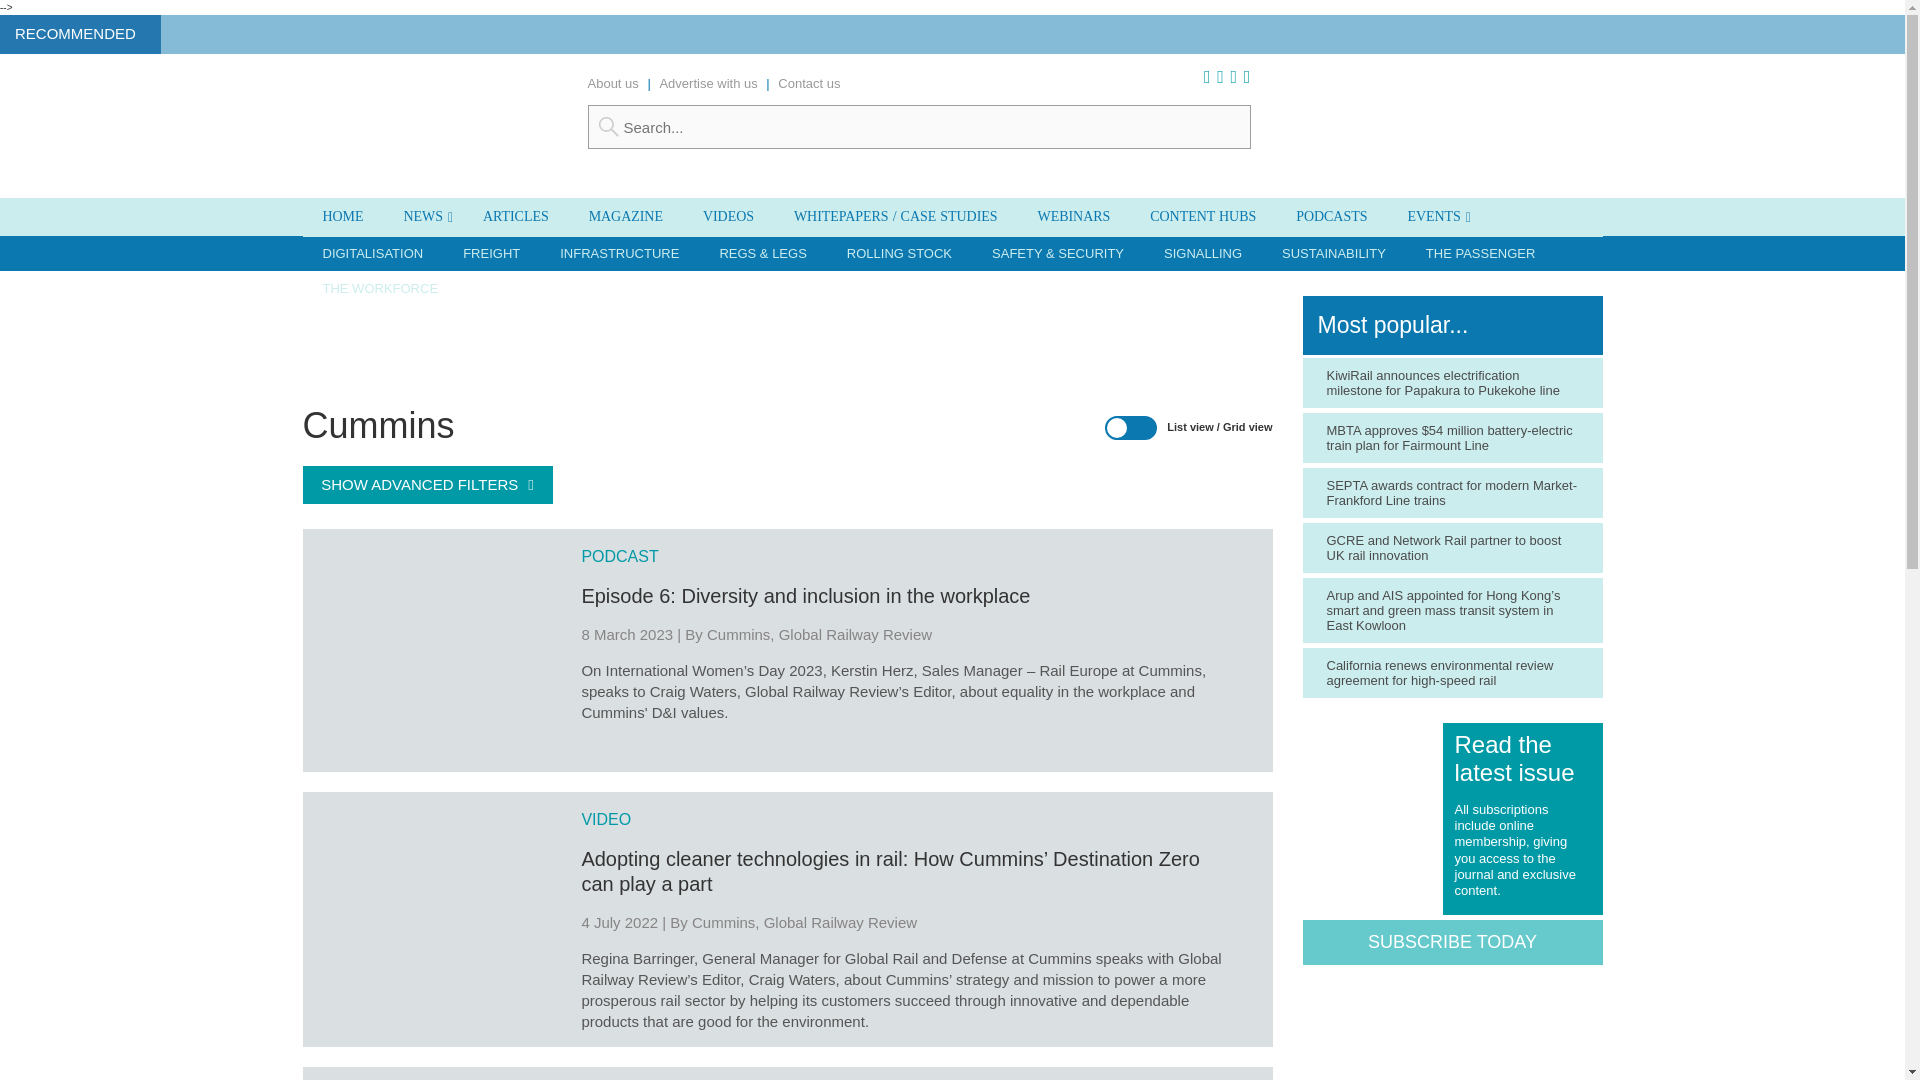 The image size is (1920, 1080). I want to click on NEWS, so click(423, 216).